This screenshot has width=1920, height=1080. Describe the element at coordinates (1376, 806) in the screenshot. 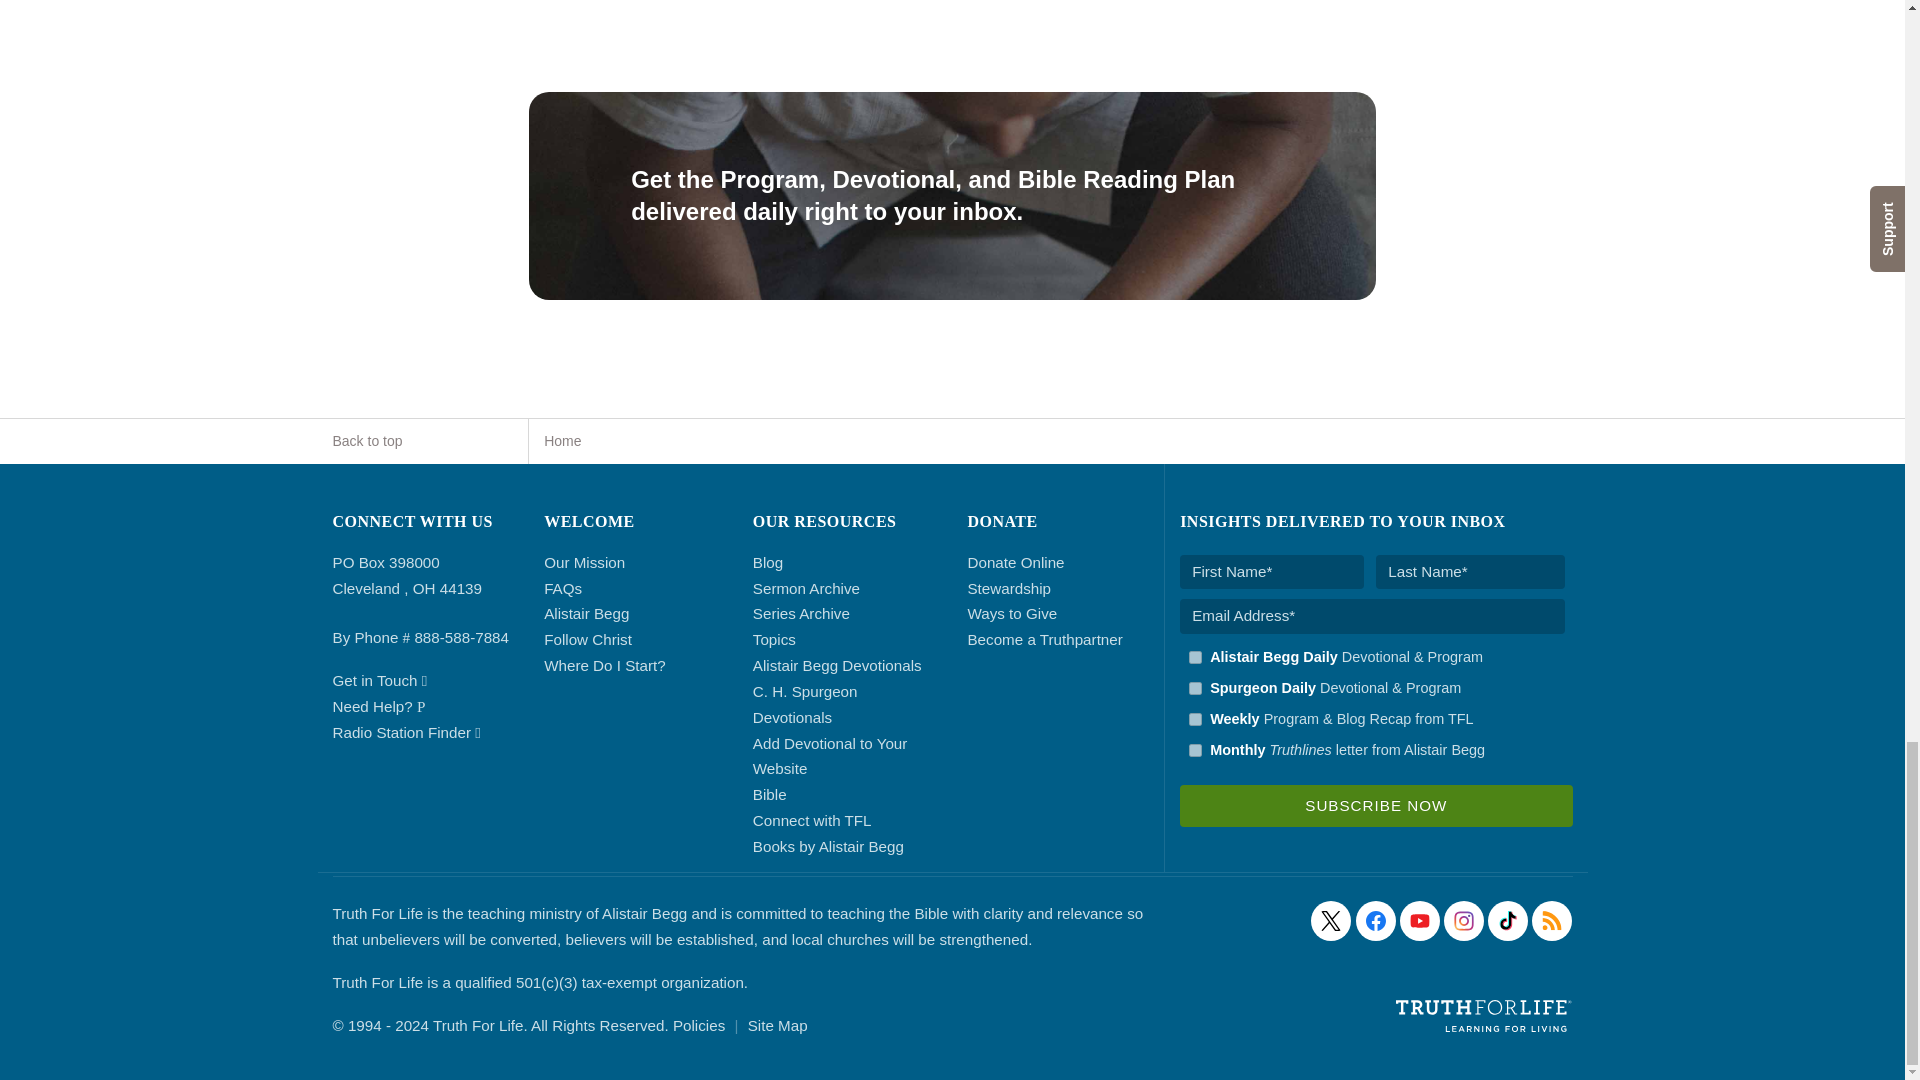

I see `Subscribe Now` at that location.